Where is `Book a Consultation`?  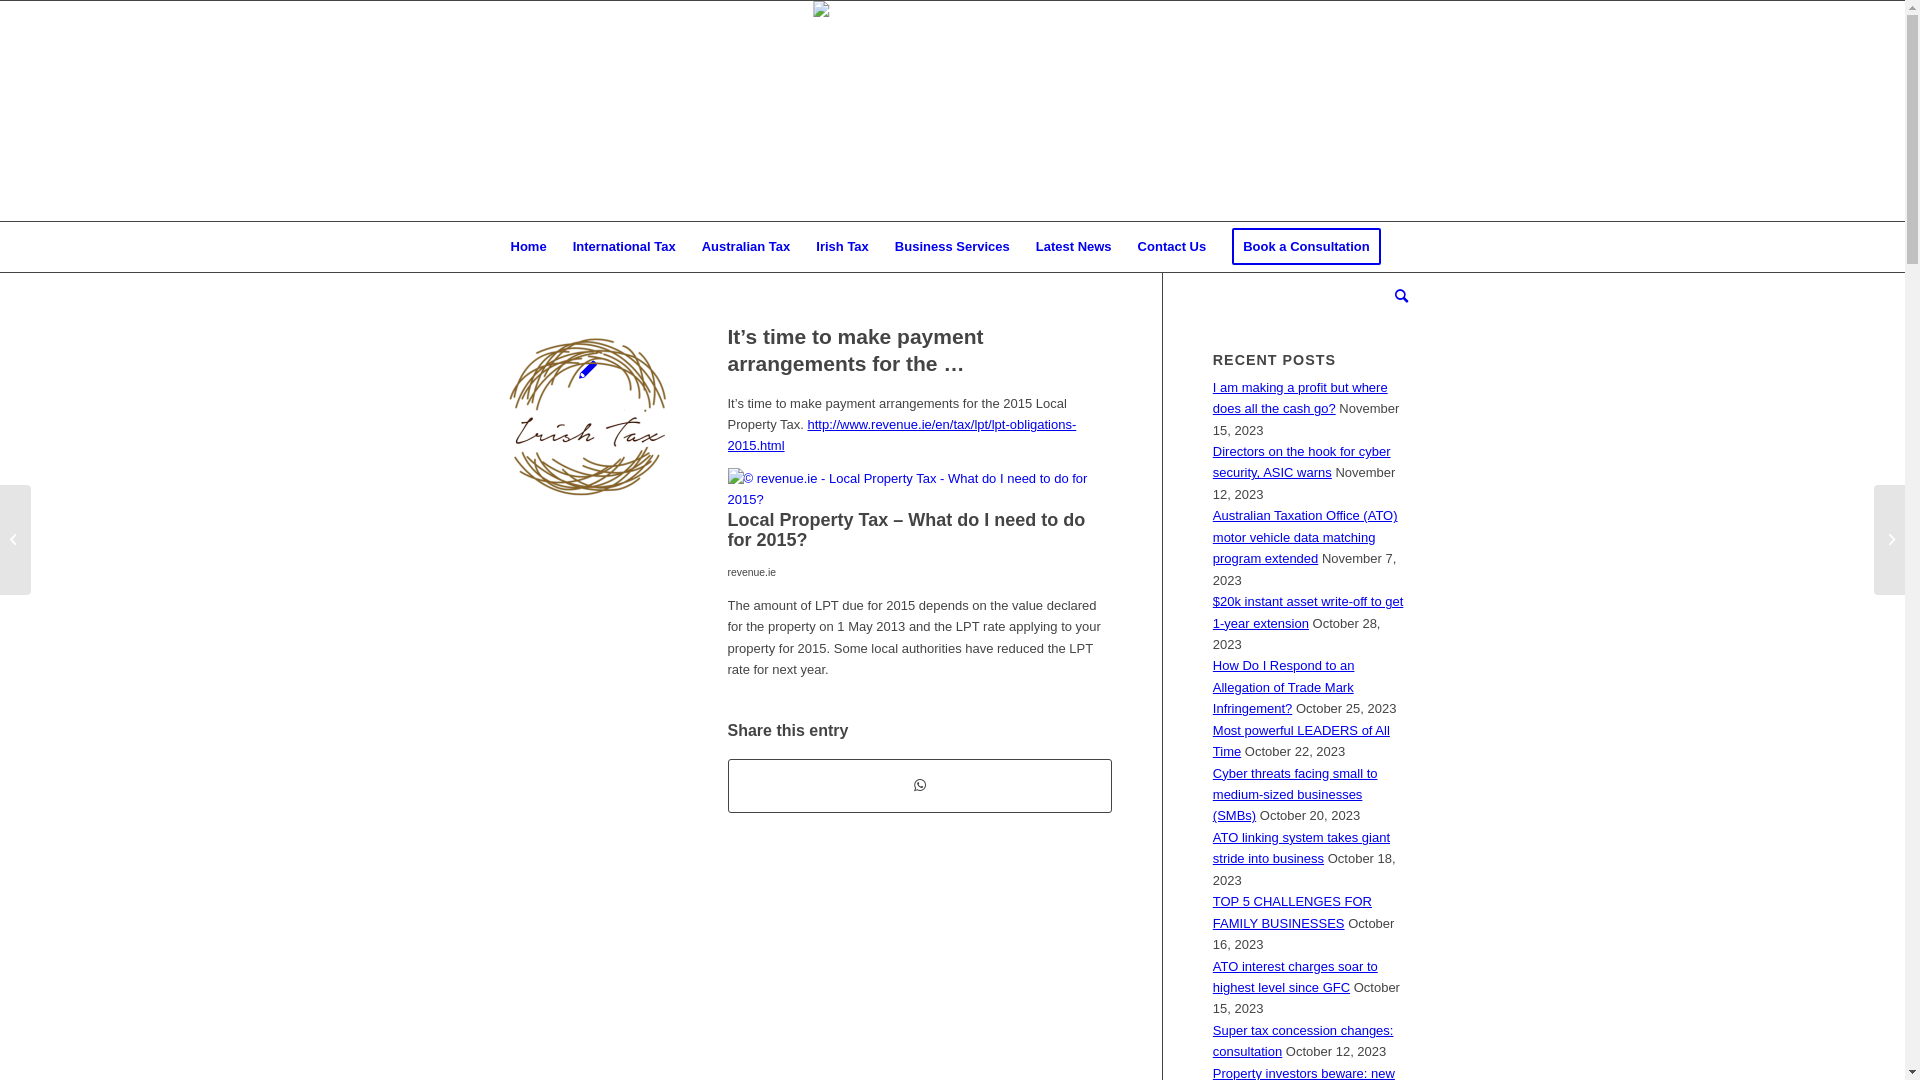
Book a Consultation is located at coordinates (1306, 247).